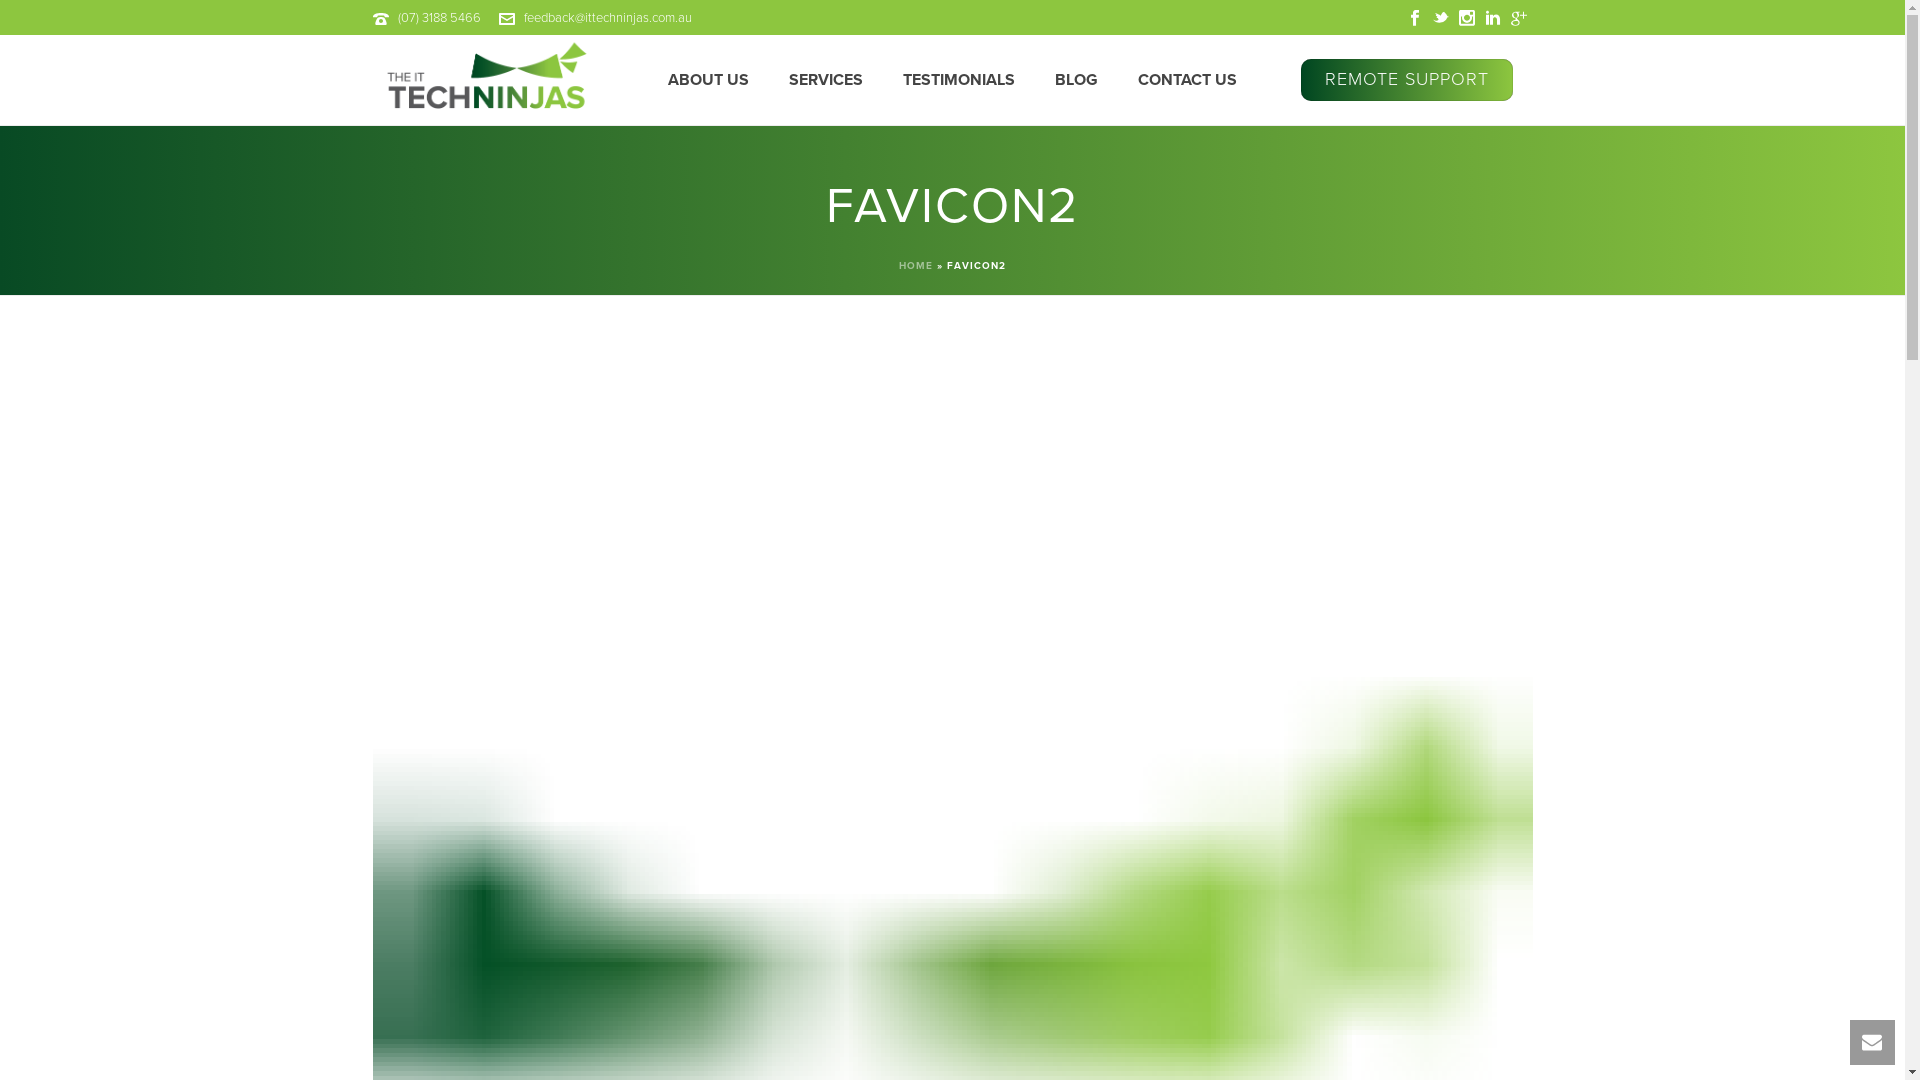 The width and height of the screenshot is (1920, 1080). I want to click on HOME, so click(916, 266).